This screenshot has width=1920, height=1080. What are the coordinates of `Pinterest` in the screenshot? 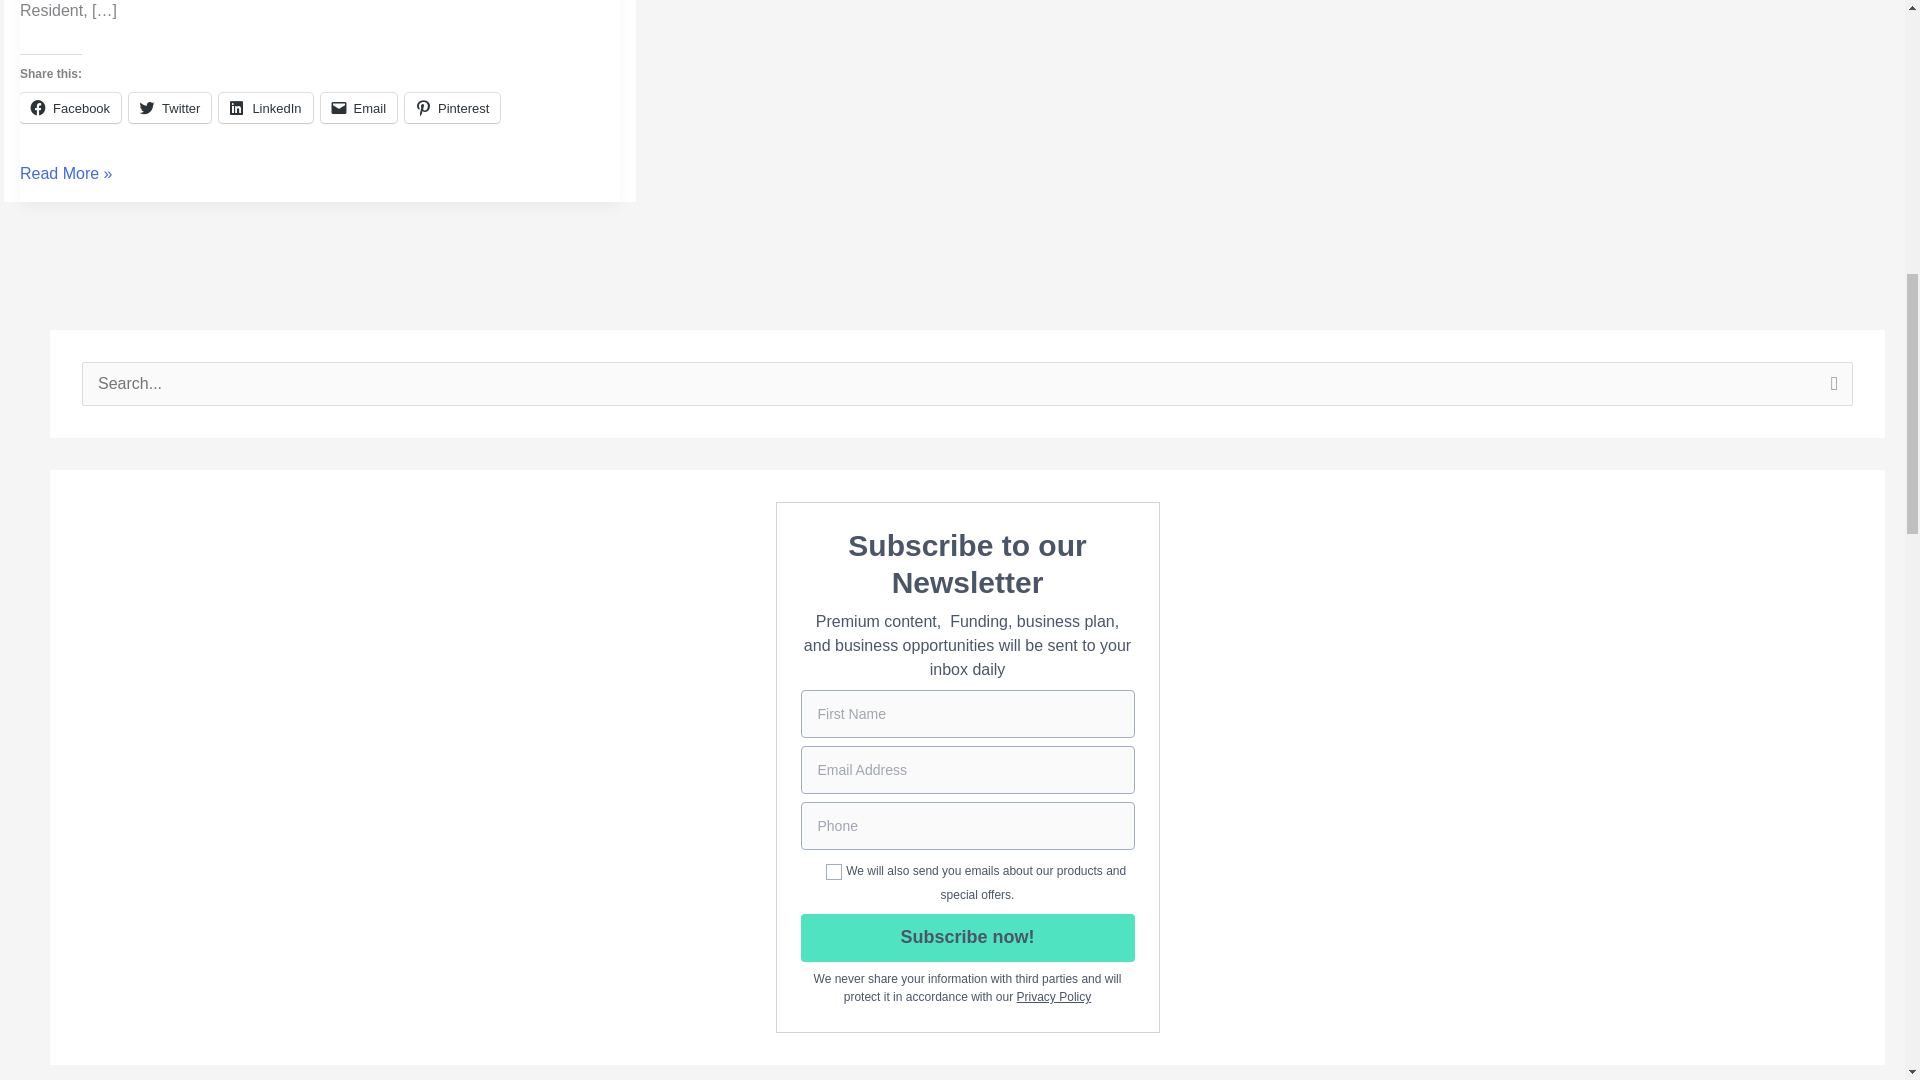 It's located at (452, 108).